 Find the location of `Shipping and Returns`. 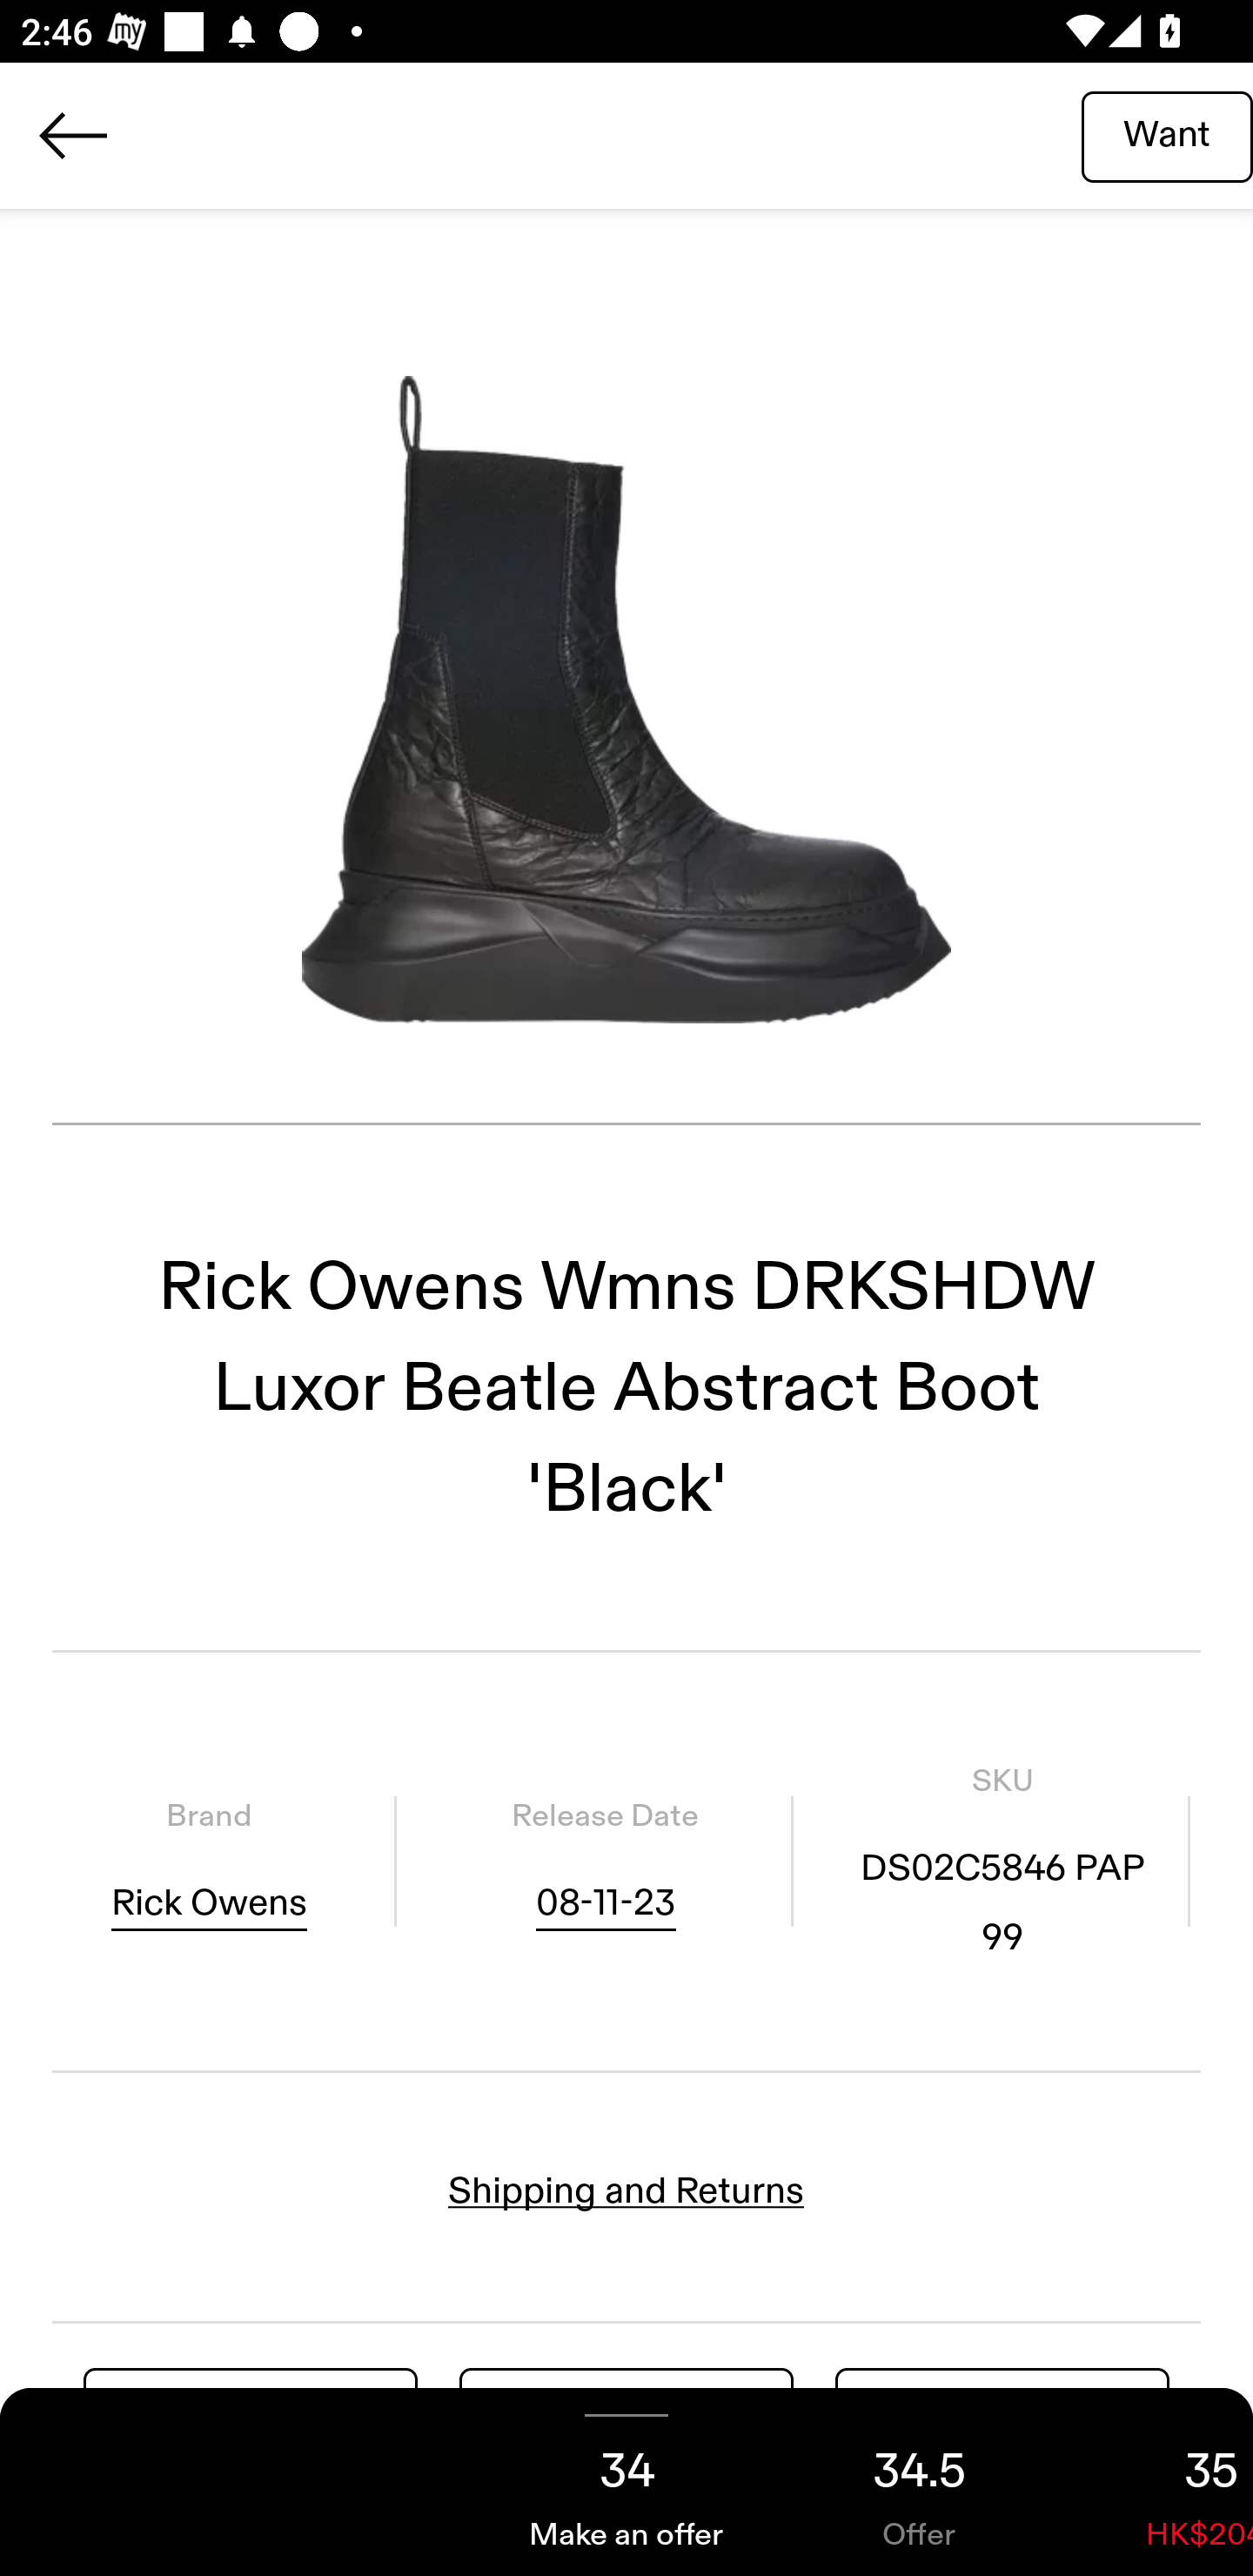

Shipping and Returns is located at coordinates (626, 2190).